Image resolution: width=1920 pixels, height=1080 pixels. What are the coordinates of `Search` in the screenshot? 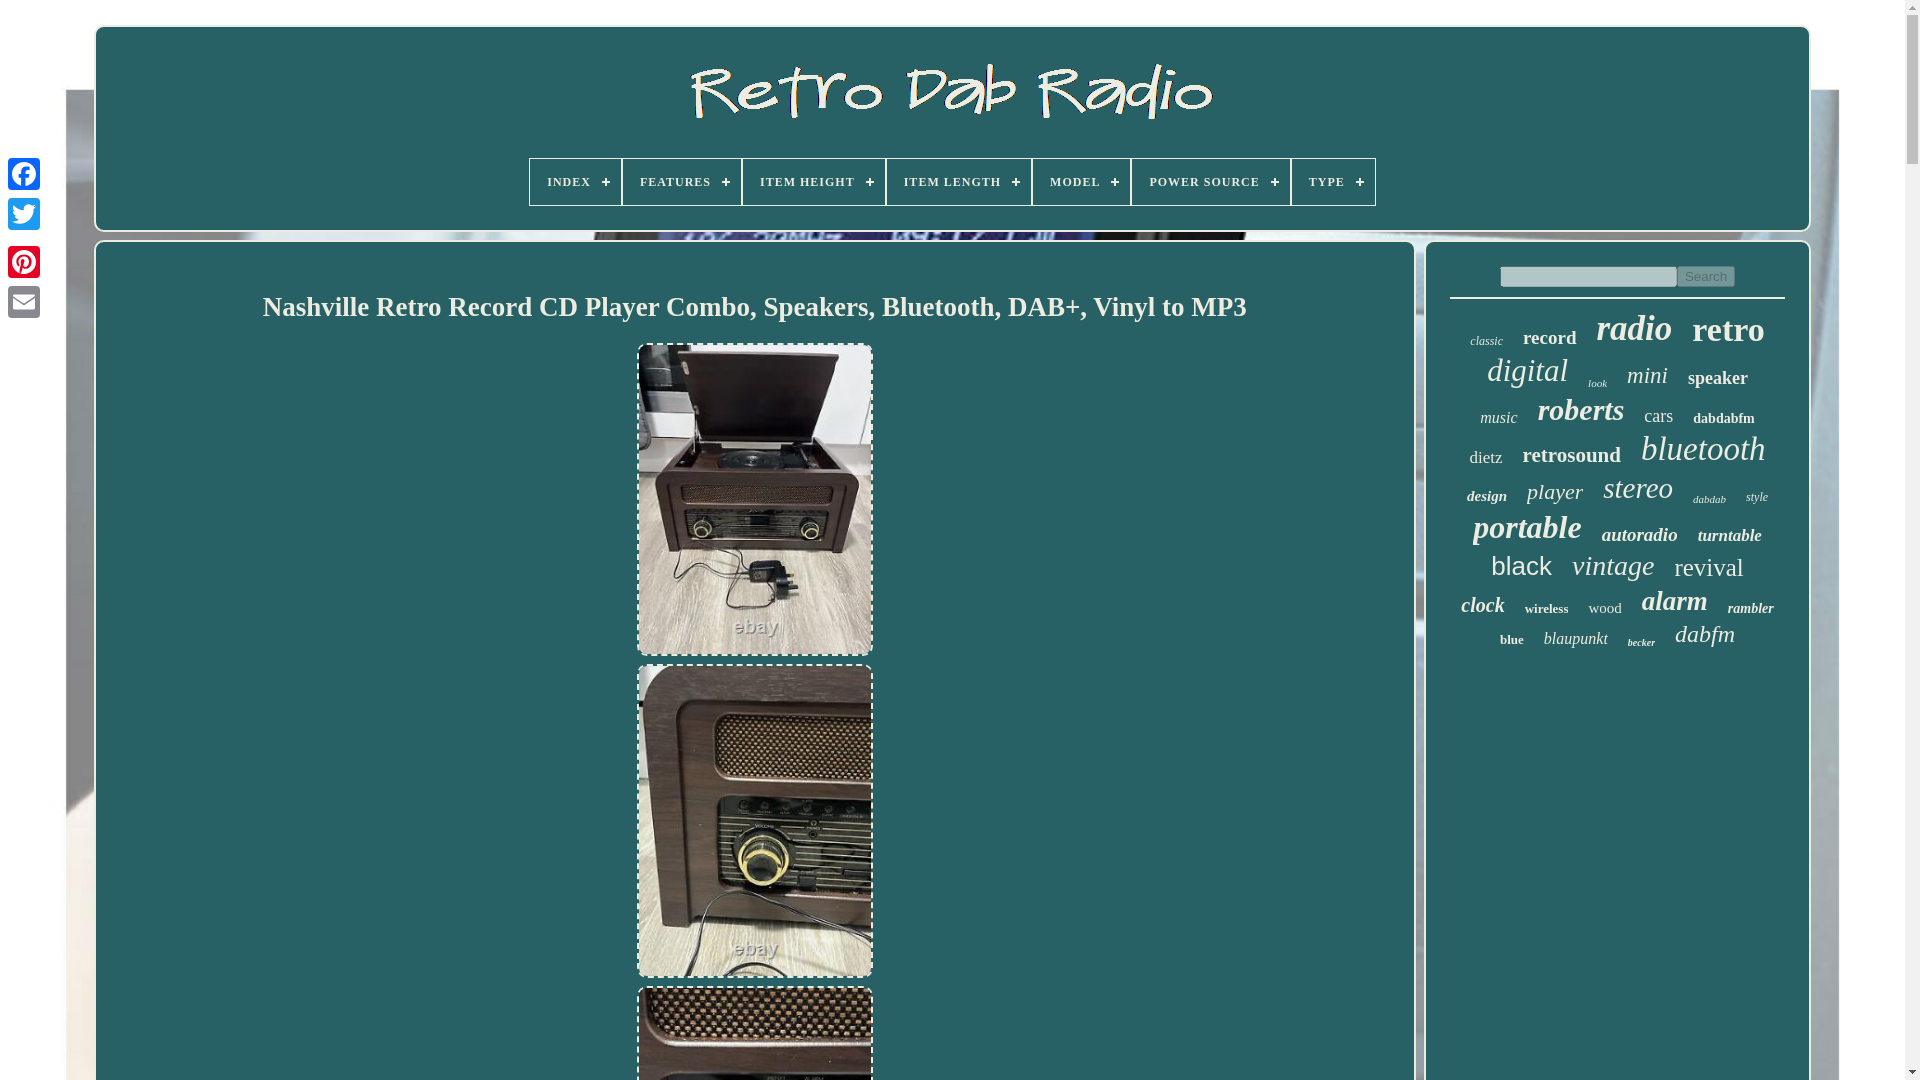 It's located at (1706, 276).